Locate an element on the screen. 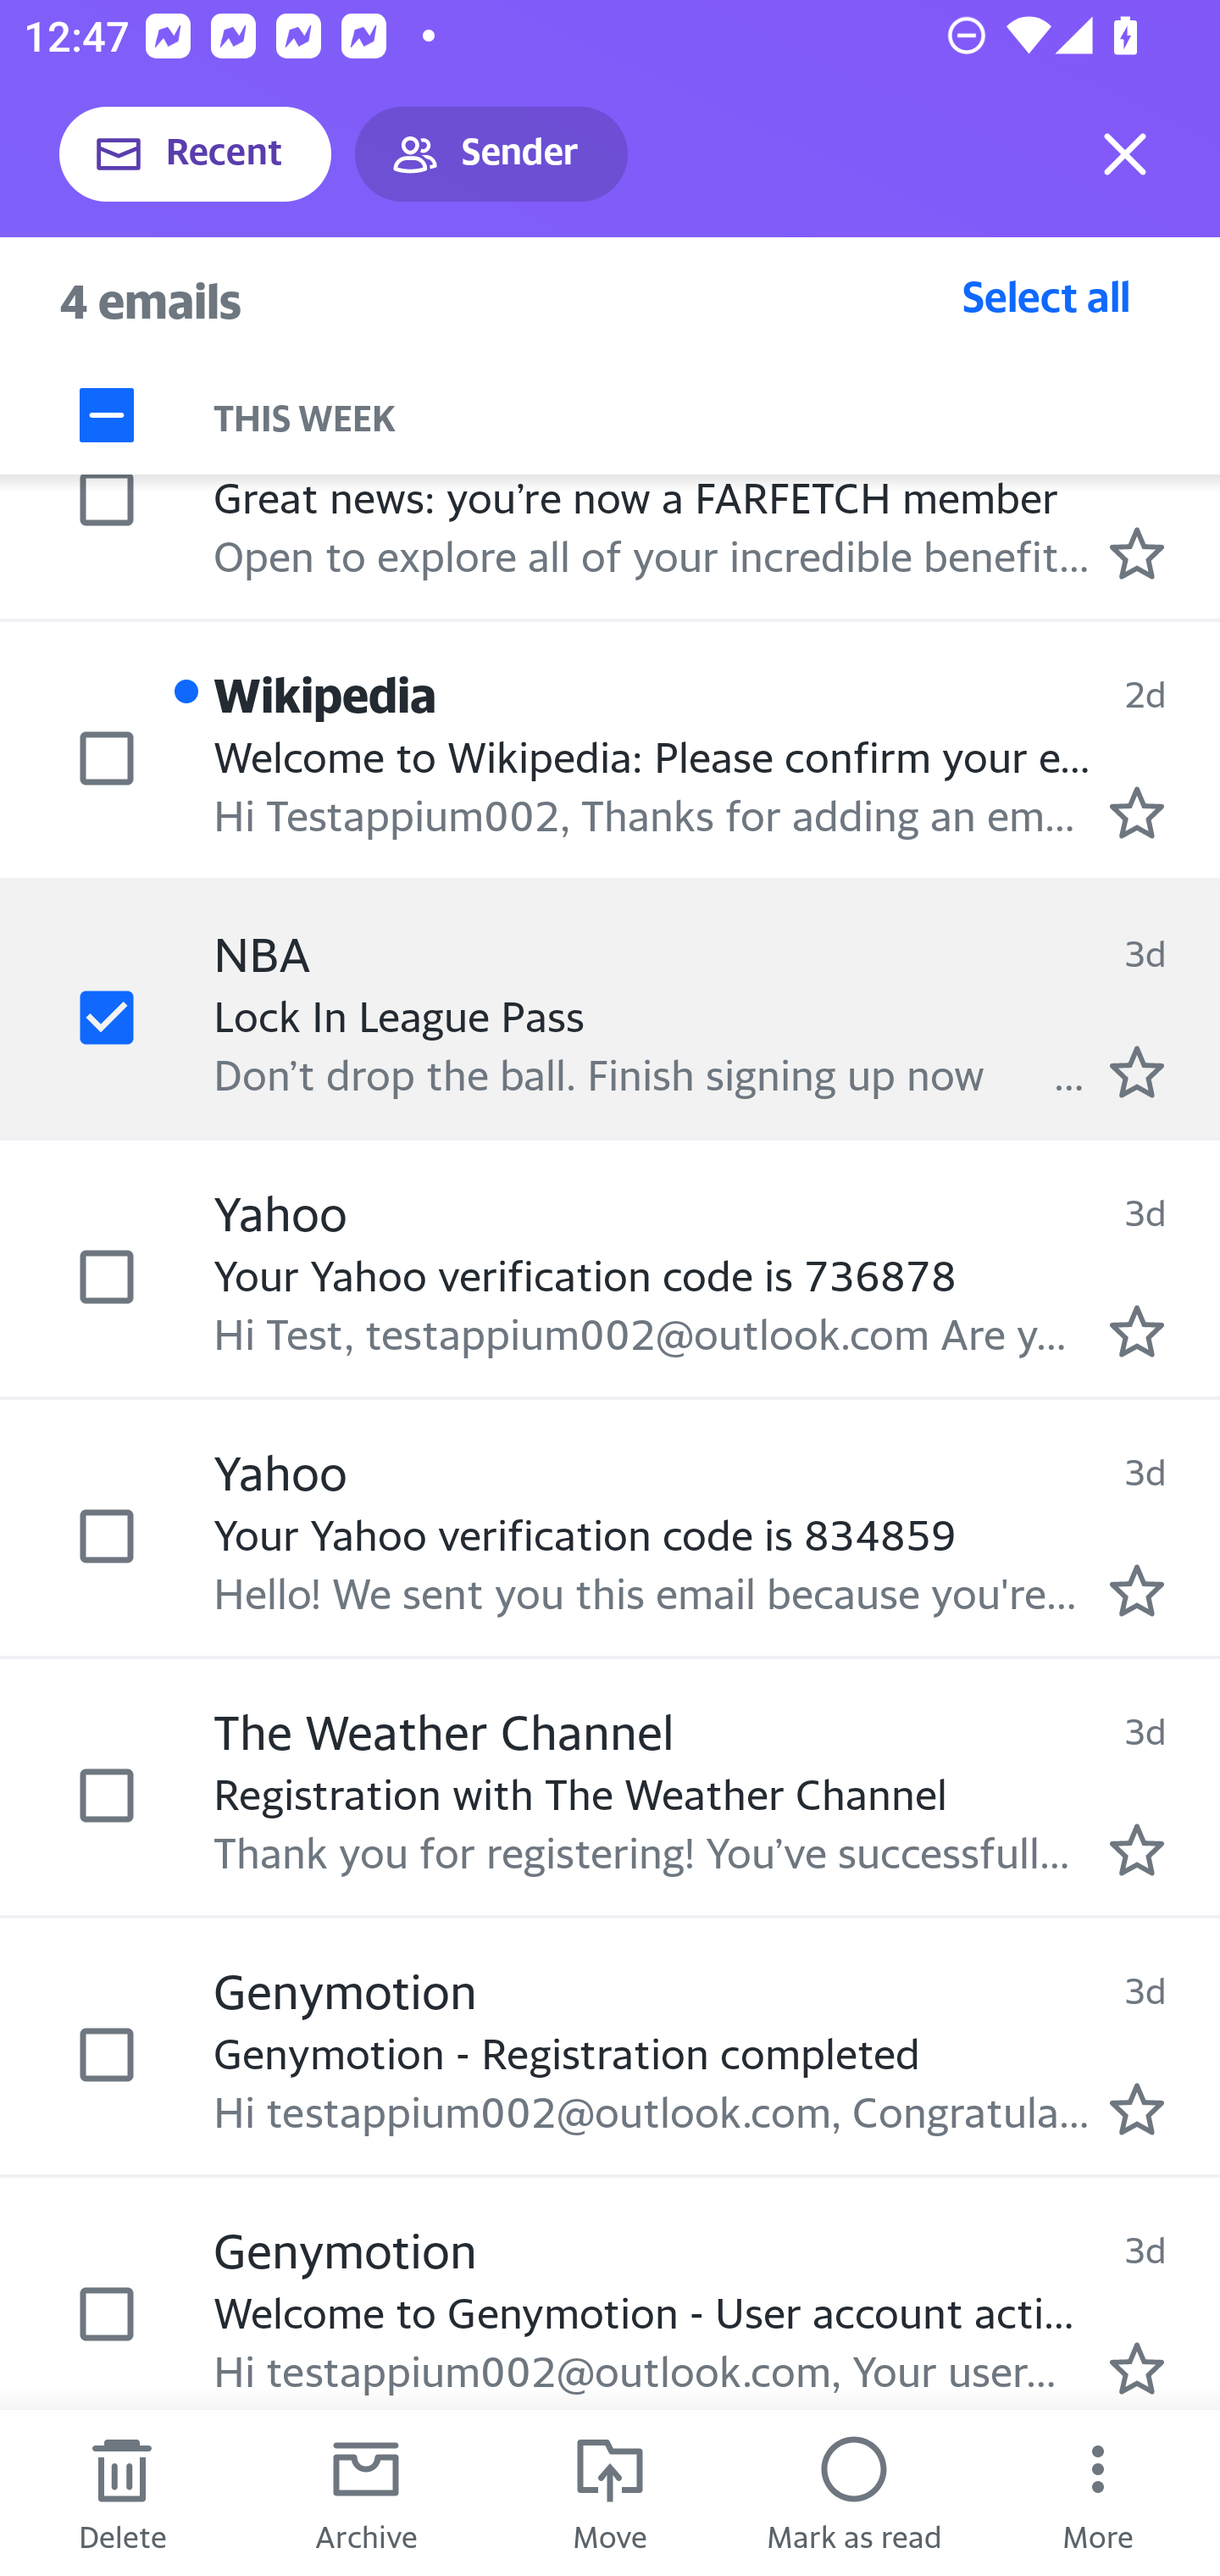 Image resolution: width=1220 pixels, height=2576 pixels. Mark as starred. is located at coordinates (1137, 2368).